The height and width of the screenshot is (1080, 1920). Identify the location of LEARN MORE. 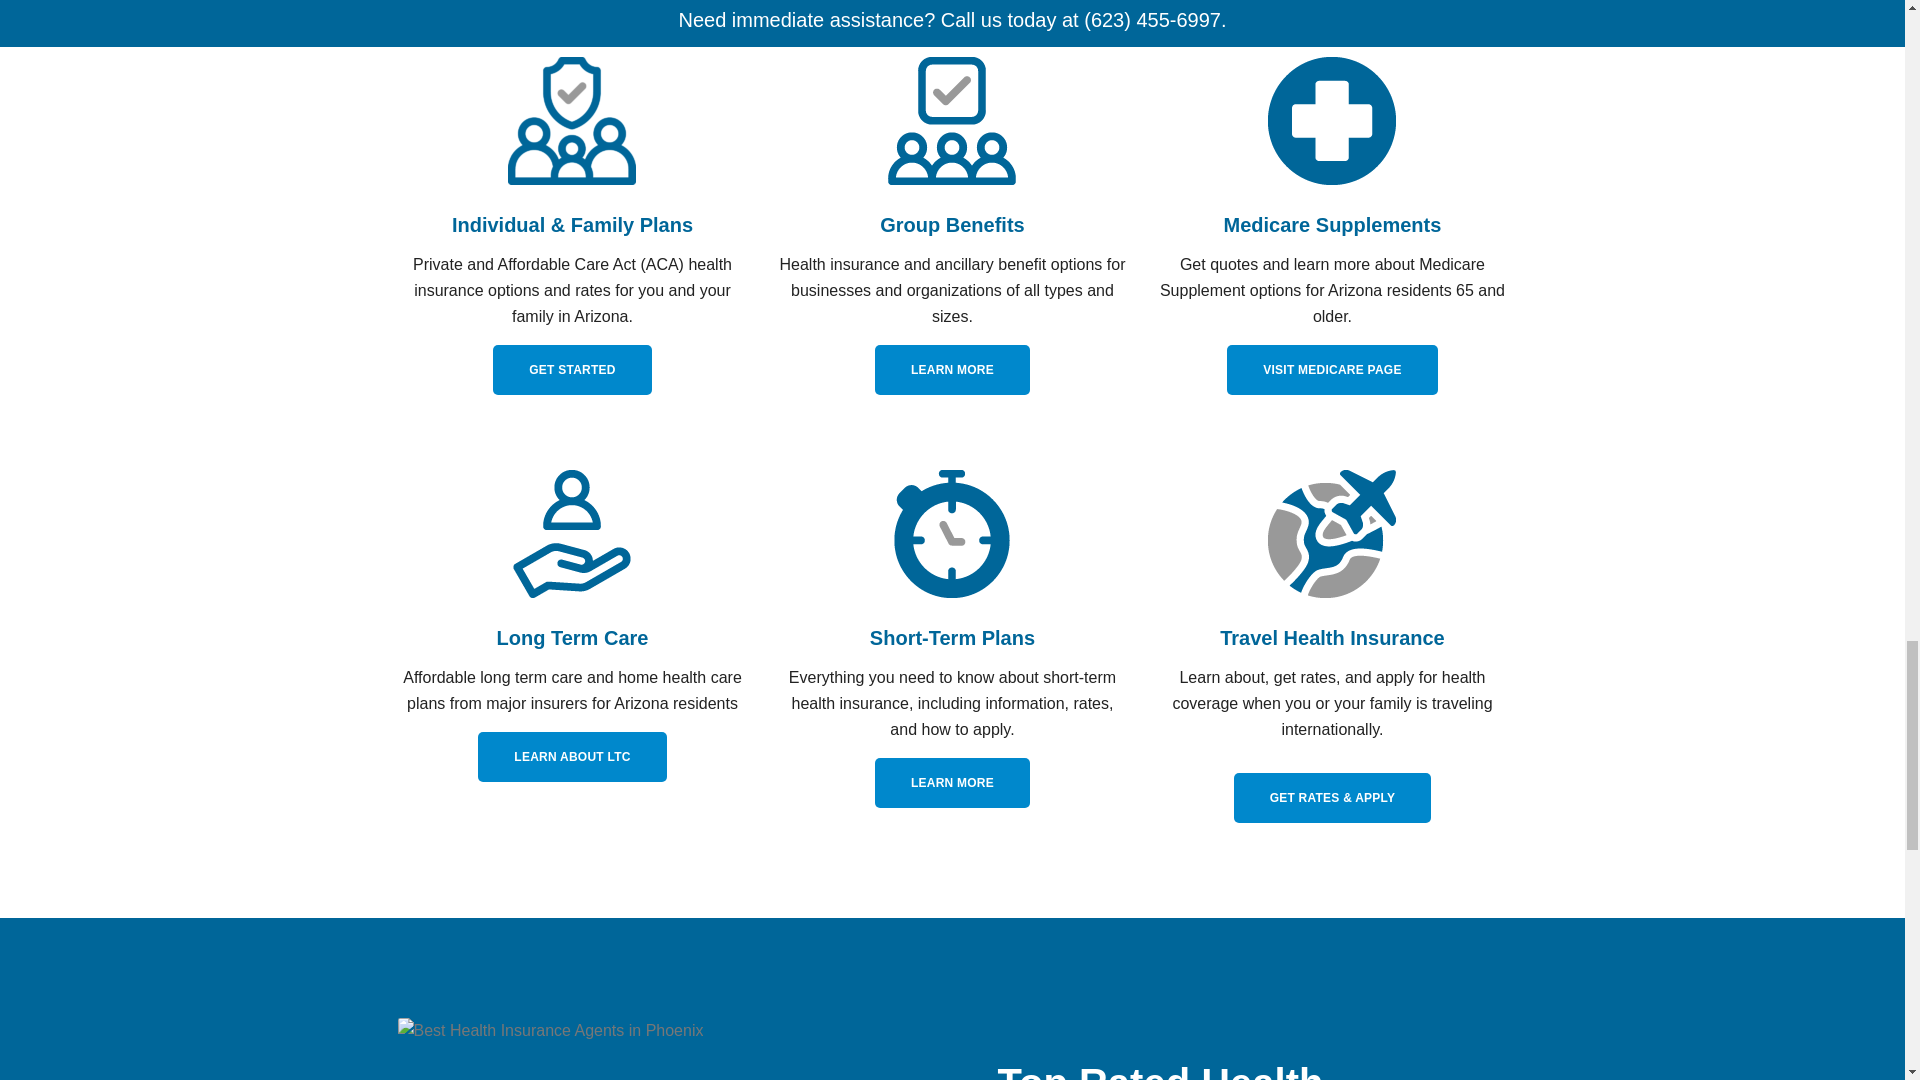
(952, 370).